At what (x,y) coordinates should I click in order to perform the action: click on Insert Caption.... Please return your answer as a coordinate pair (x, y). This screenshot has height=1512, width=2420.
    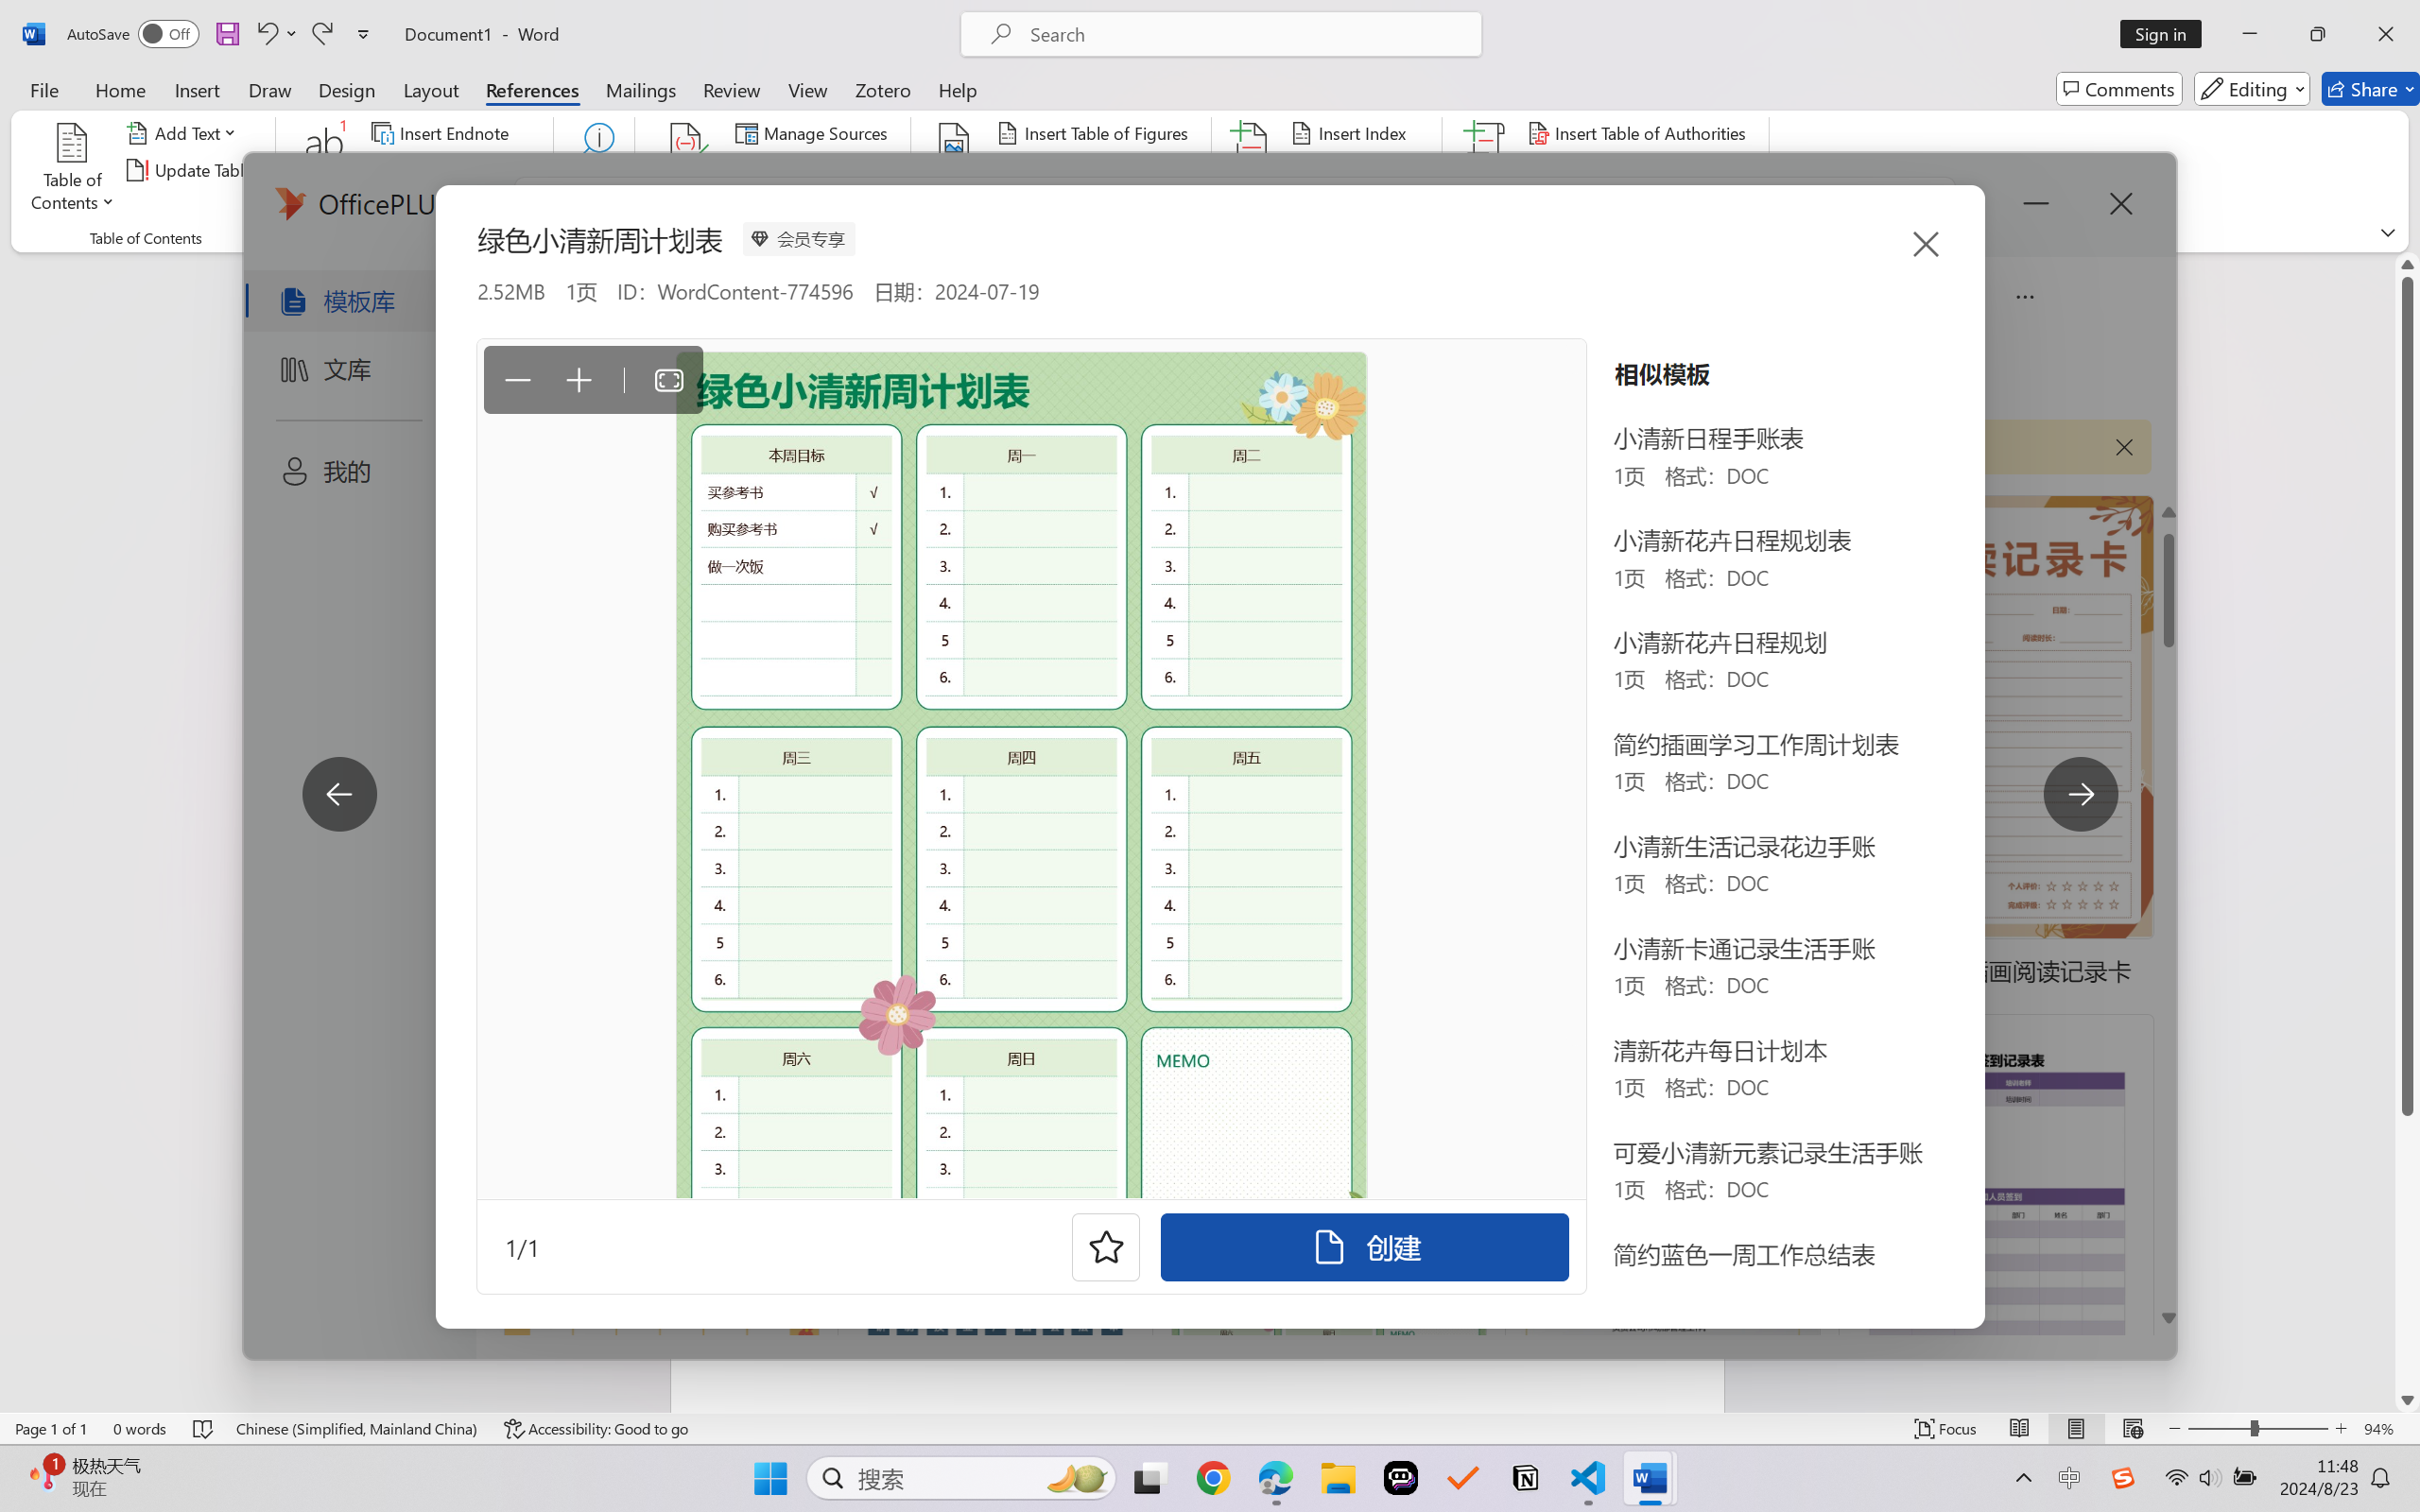
    Looking at the image, I should click on (955, 170).